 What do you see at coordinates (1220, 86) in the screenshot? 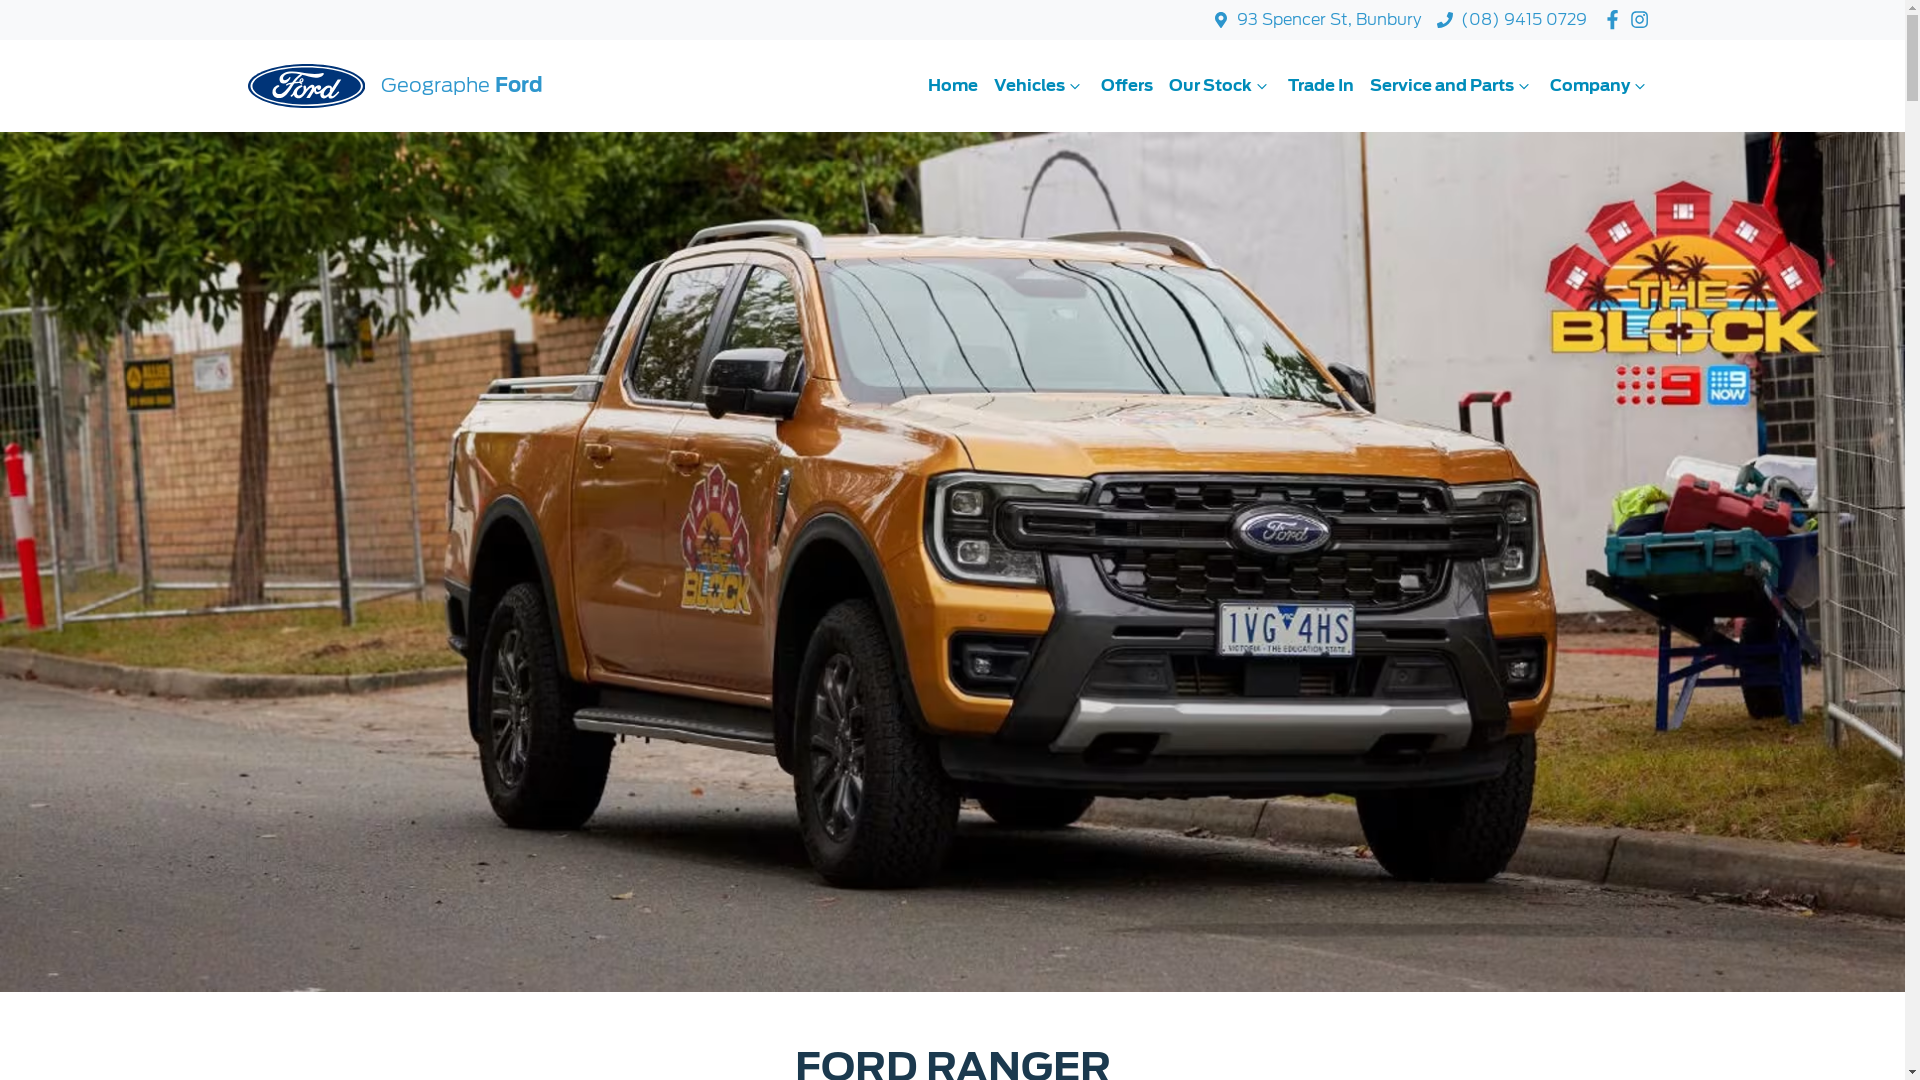
I see `Our Stock` at bounding box center [1220, 86].